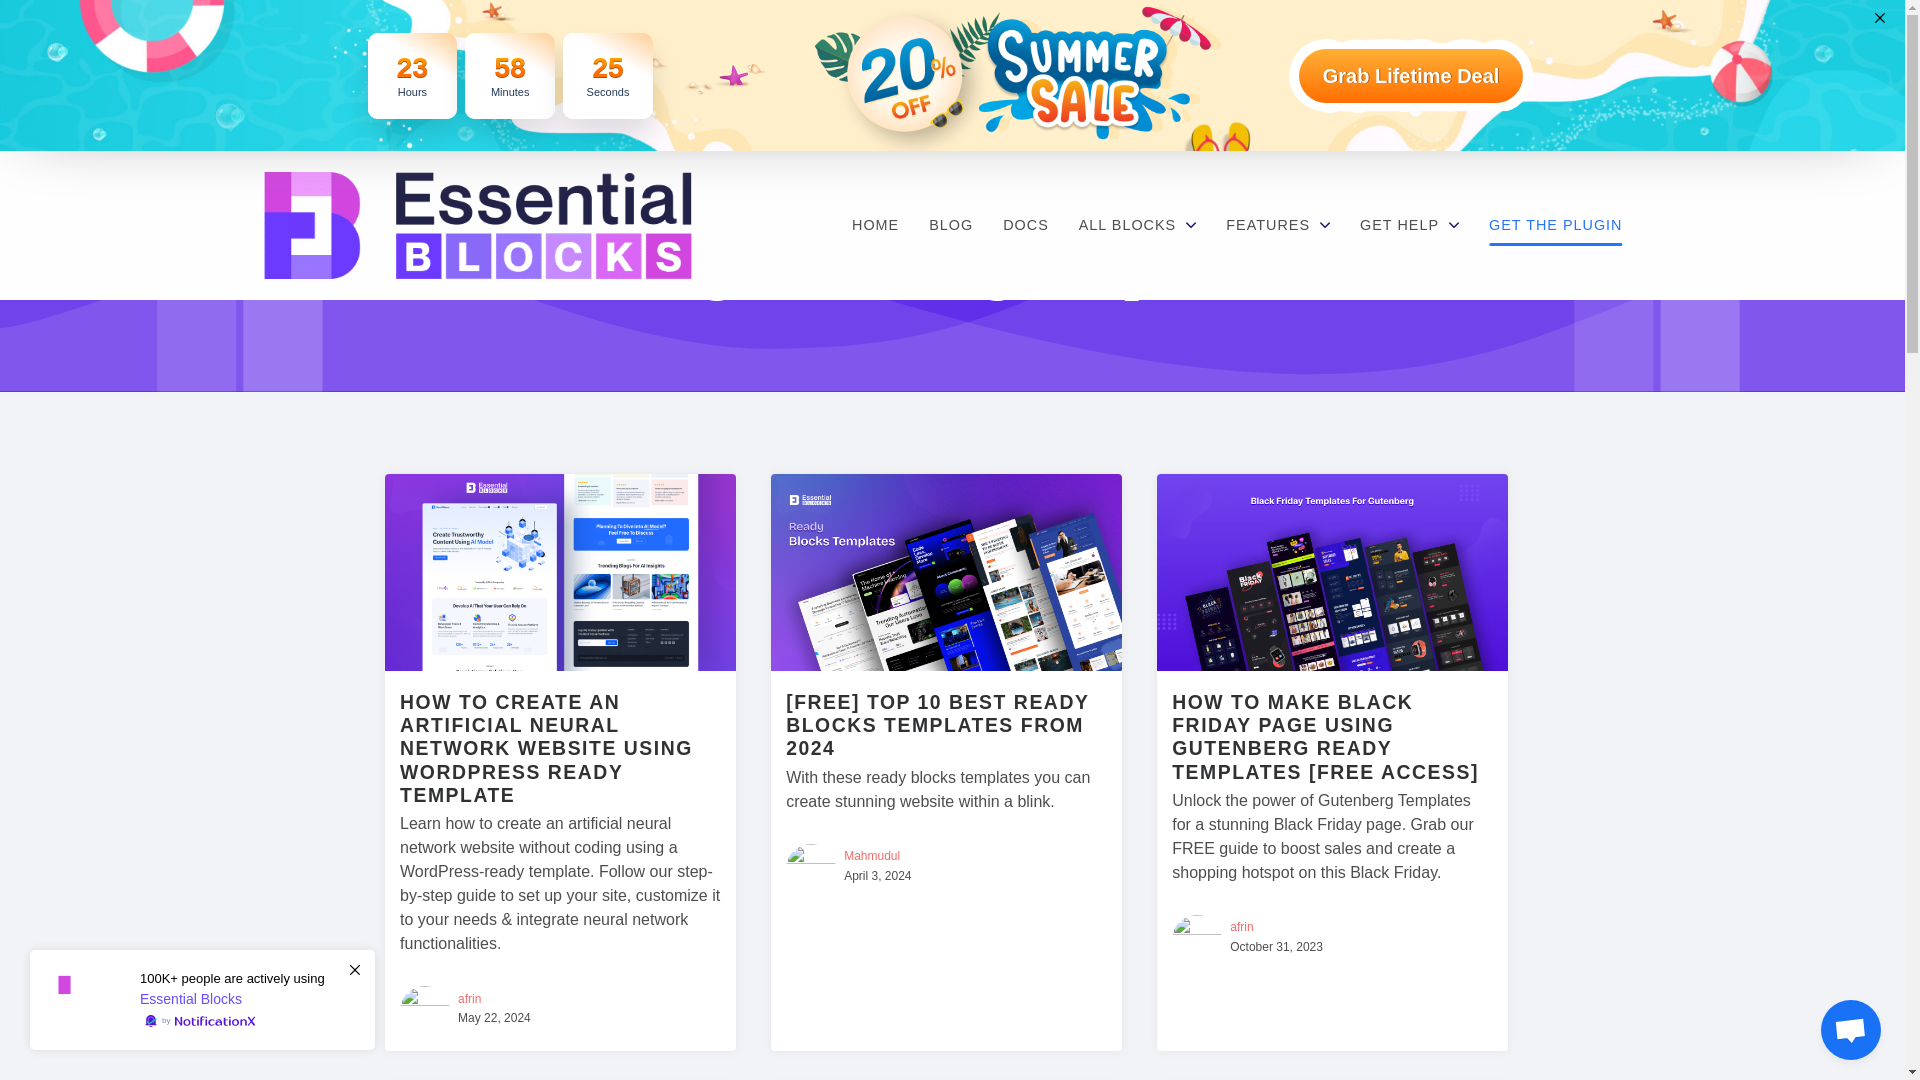 This screenshot has width=1920, height=1080. What do you see at coordinates (470, 998) in the screenshot?
I see `Posts by afrin` at bounding box center [470, 998].